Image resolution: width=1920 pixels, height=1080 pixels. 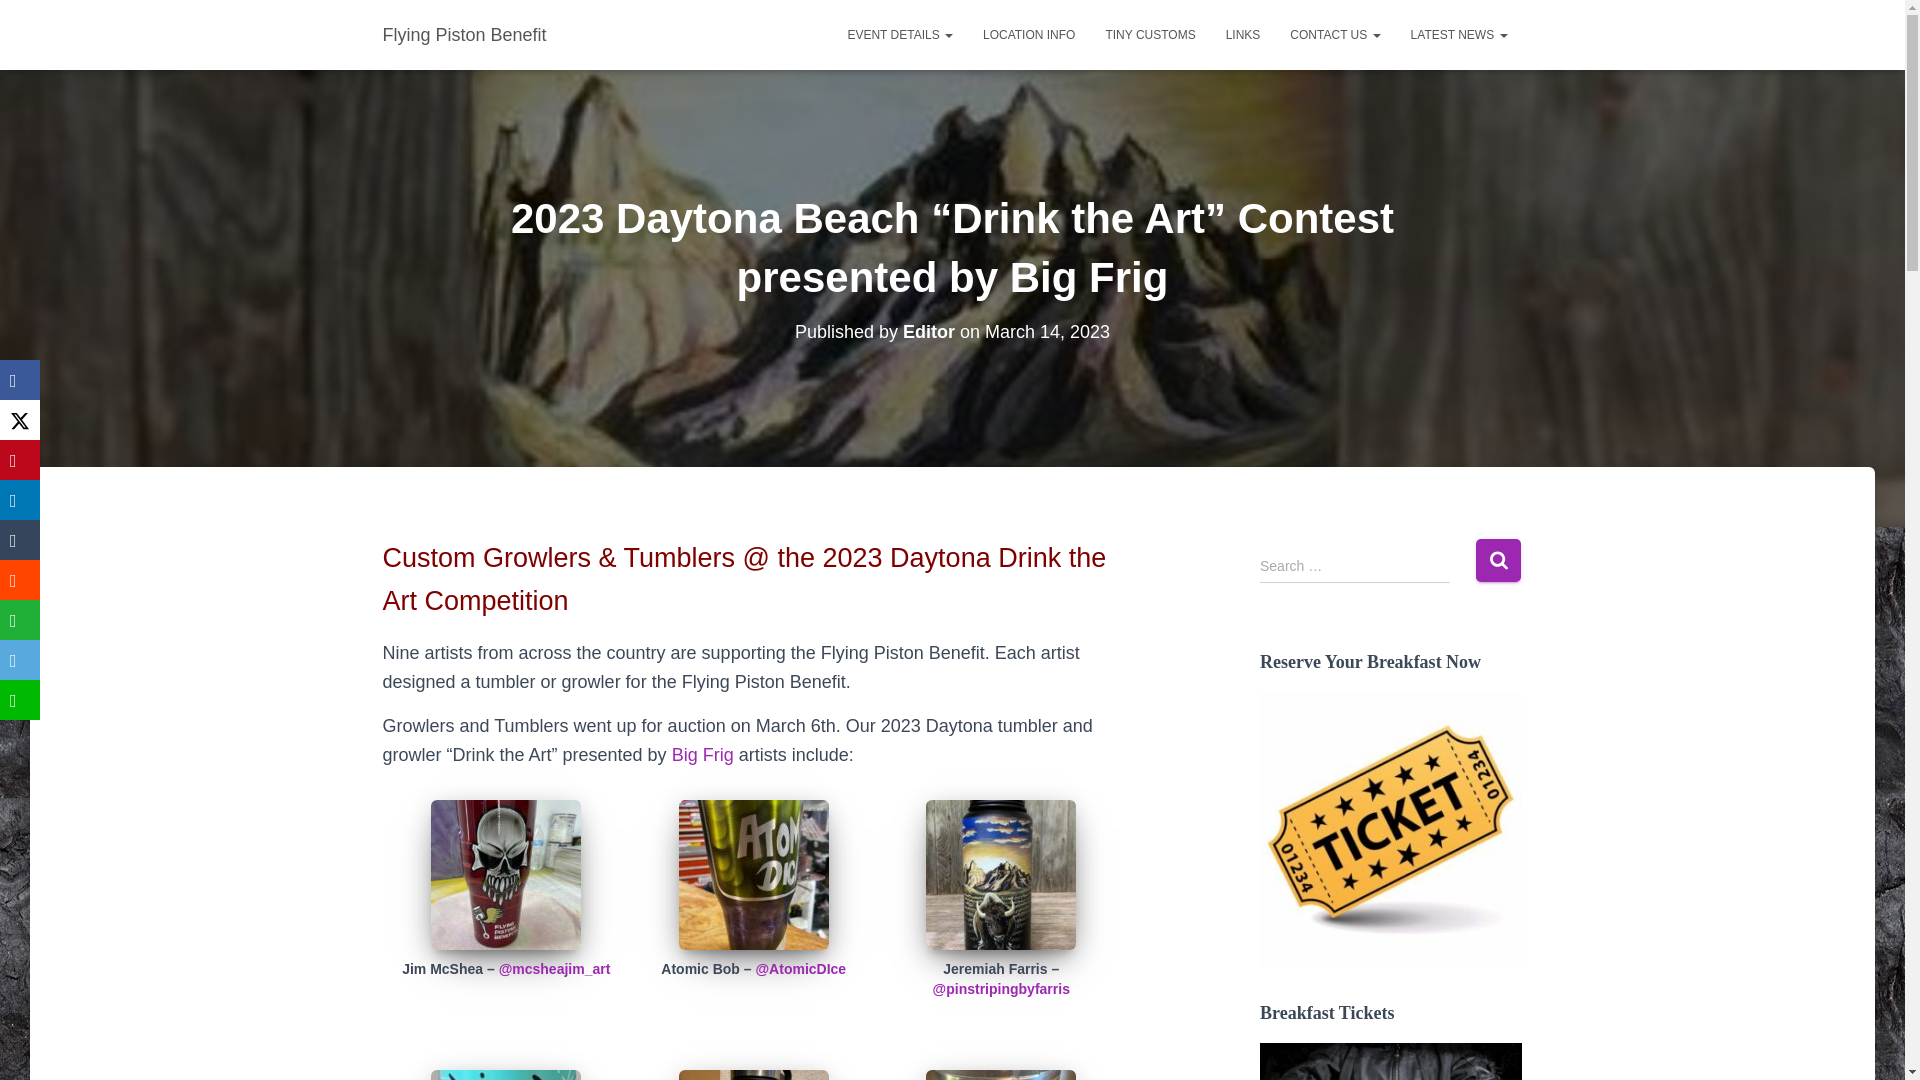 I want to click on LATEST NEWS, so click(x=1458, y=34).